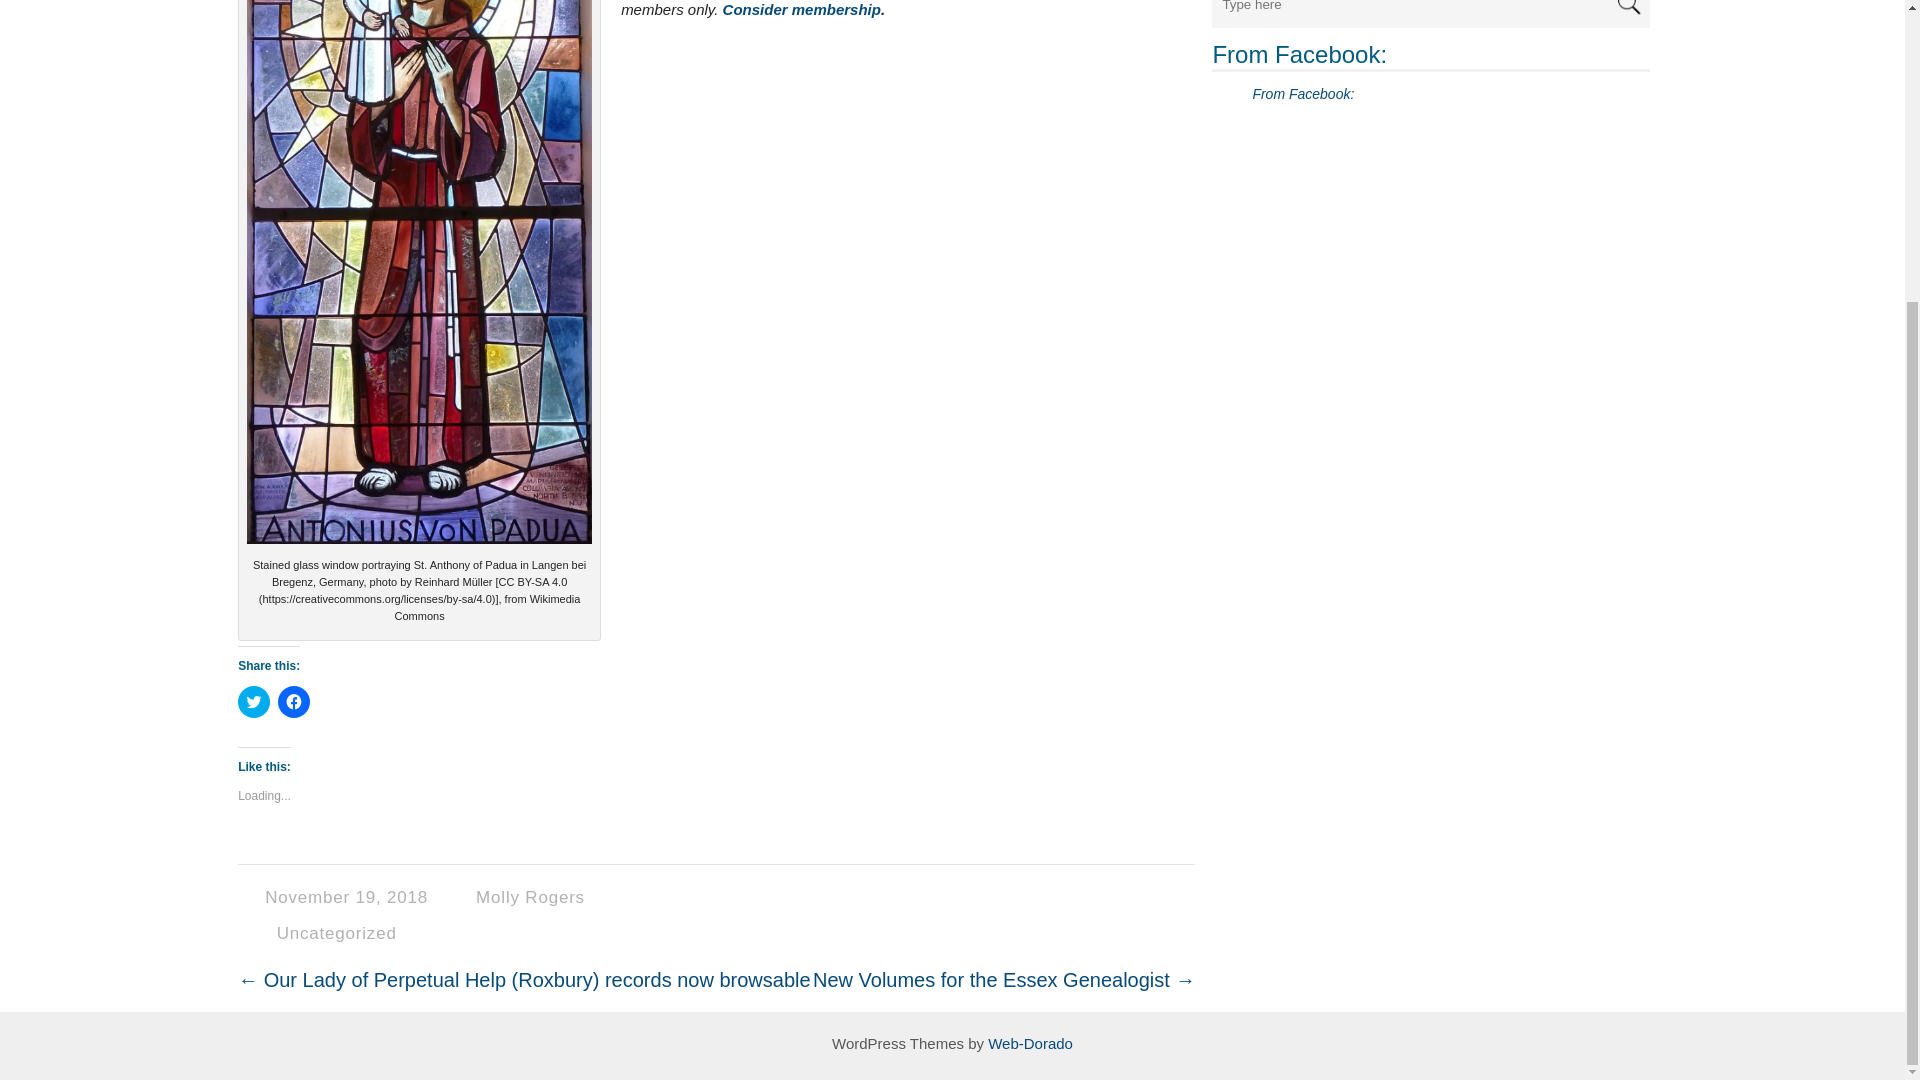 The image size is (1920, 1080). What do you see at coordinates (294, 702) in the screenshot?
I see `Click to share on Facebook` at bounding box center [294, 702].